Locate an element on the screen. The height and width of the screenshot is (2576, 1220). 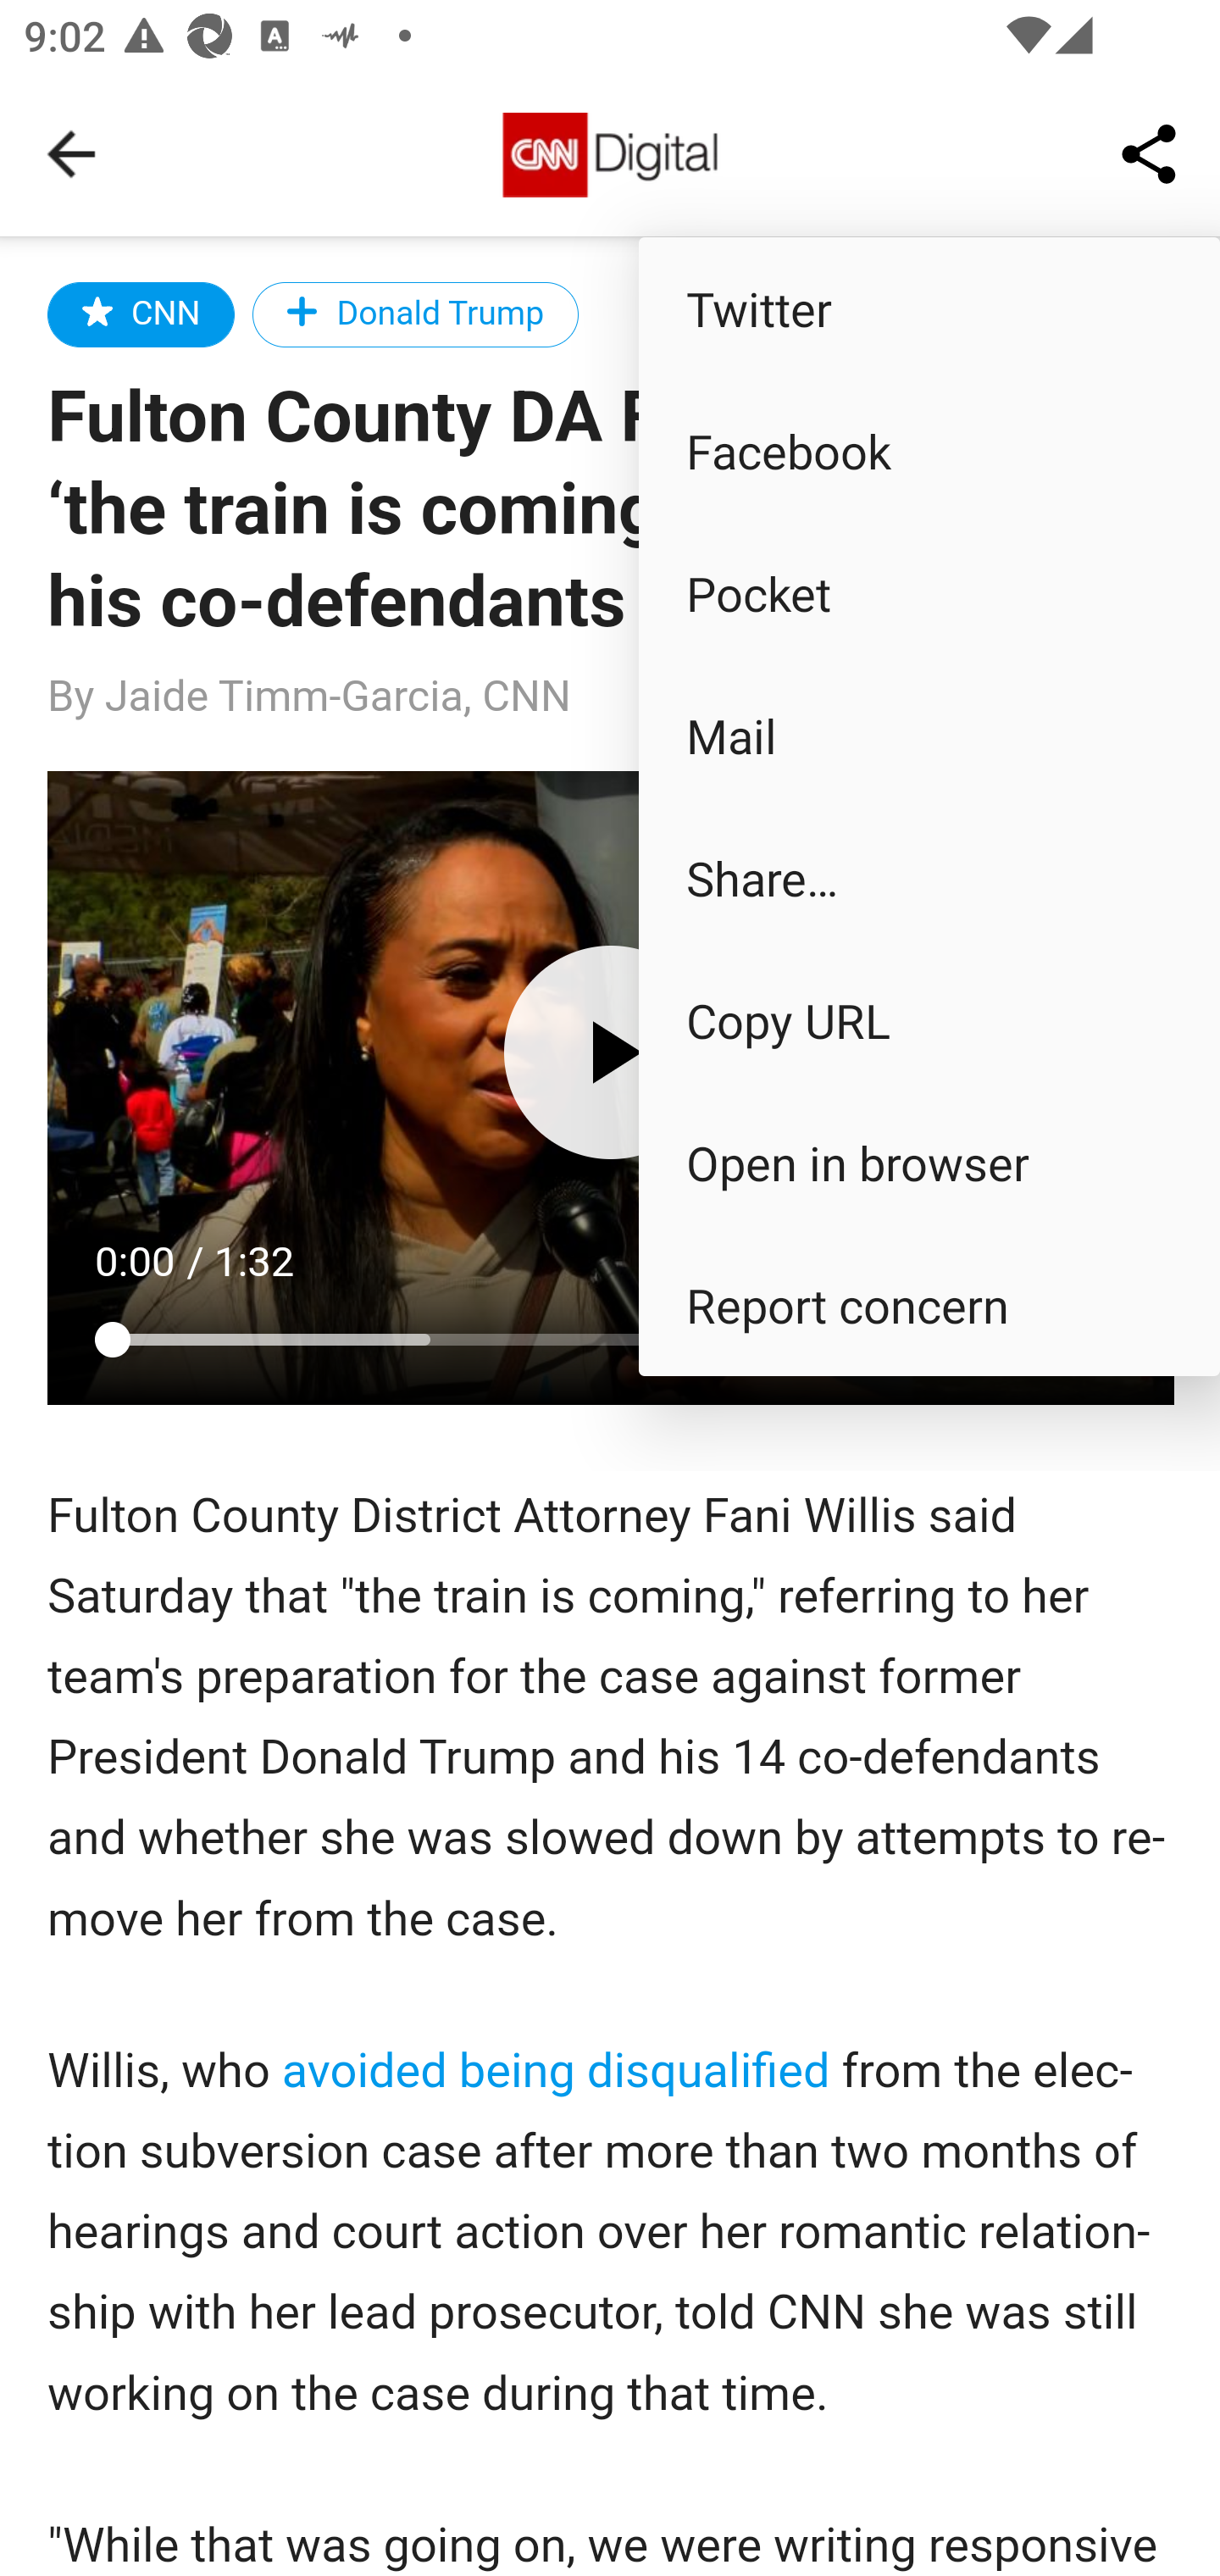
Share… is located at coordinates (929, 876).